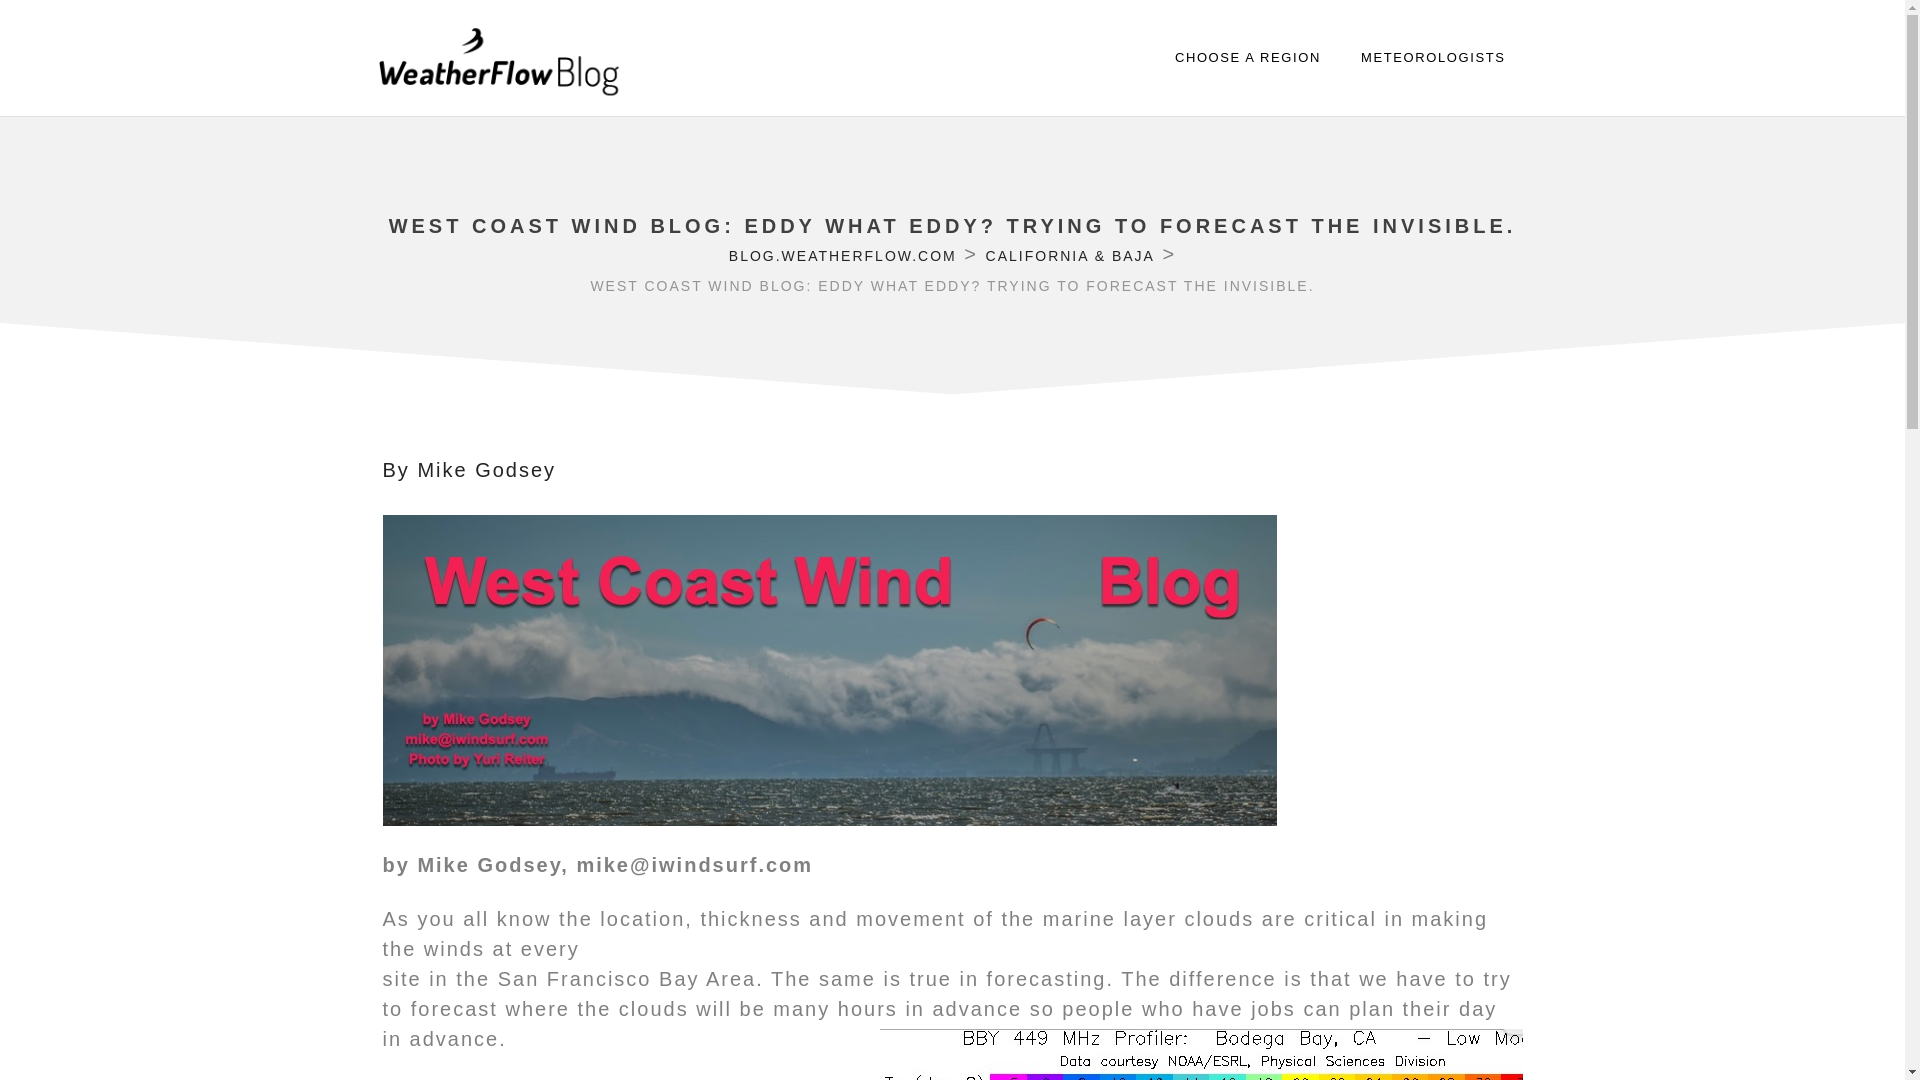  I want to click on METEOROLOGISTS, so click(1432, 58).